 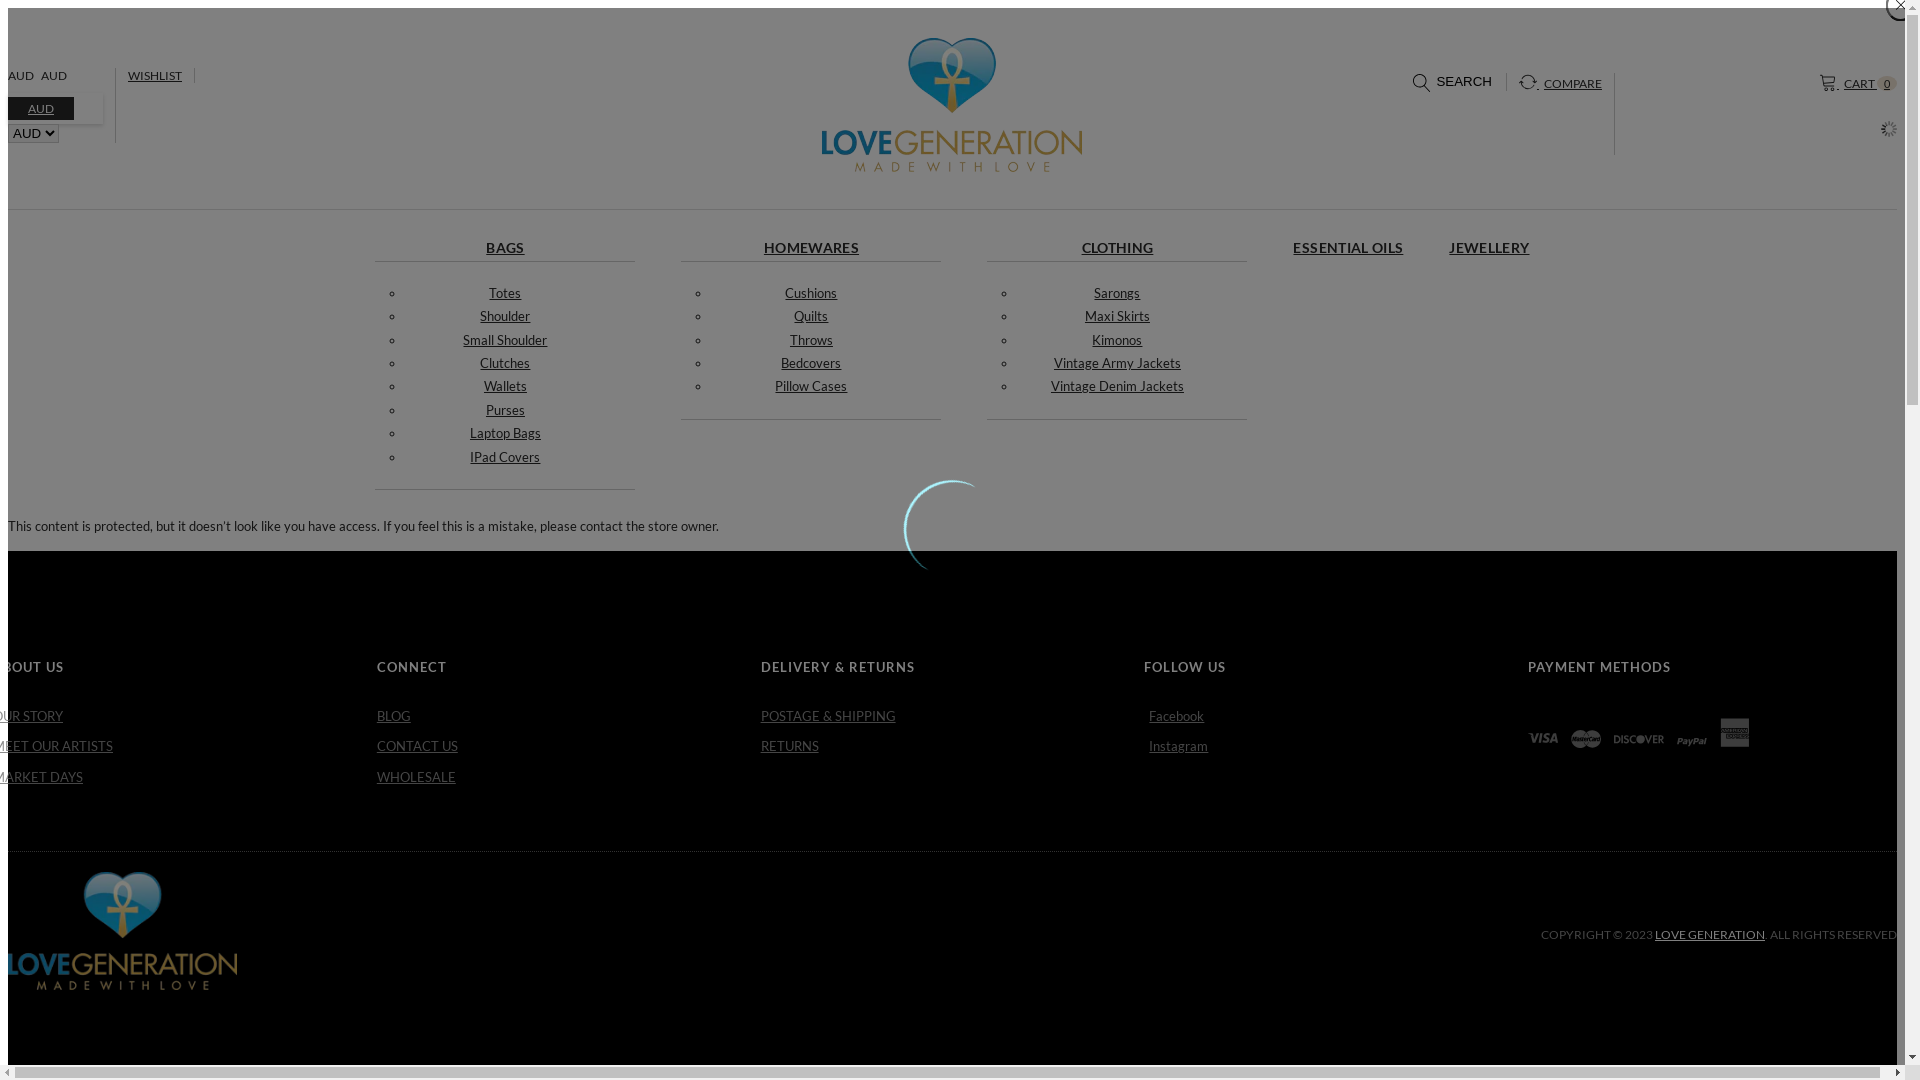 What do you see at coordinates (122, 931) in the screenshot?
I see `Love Generation` at bounding box center [122, 931].